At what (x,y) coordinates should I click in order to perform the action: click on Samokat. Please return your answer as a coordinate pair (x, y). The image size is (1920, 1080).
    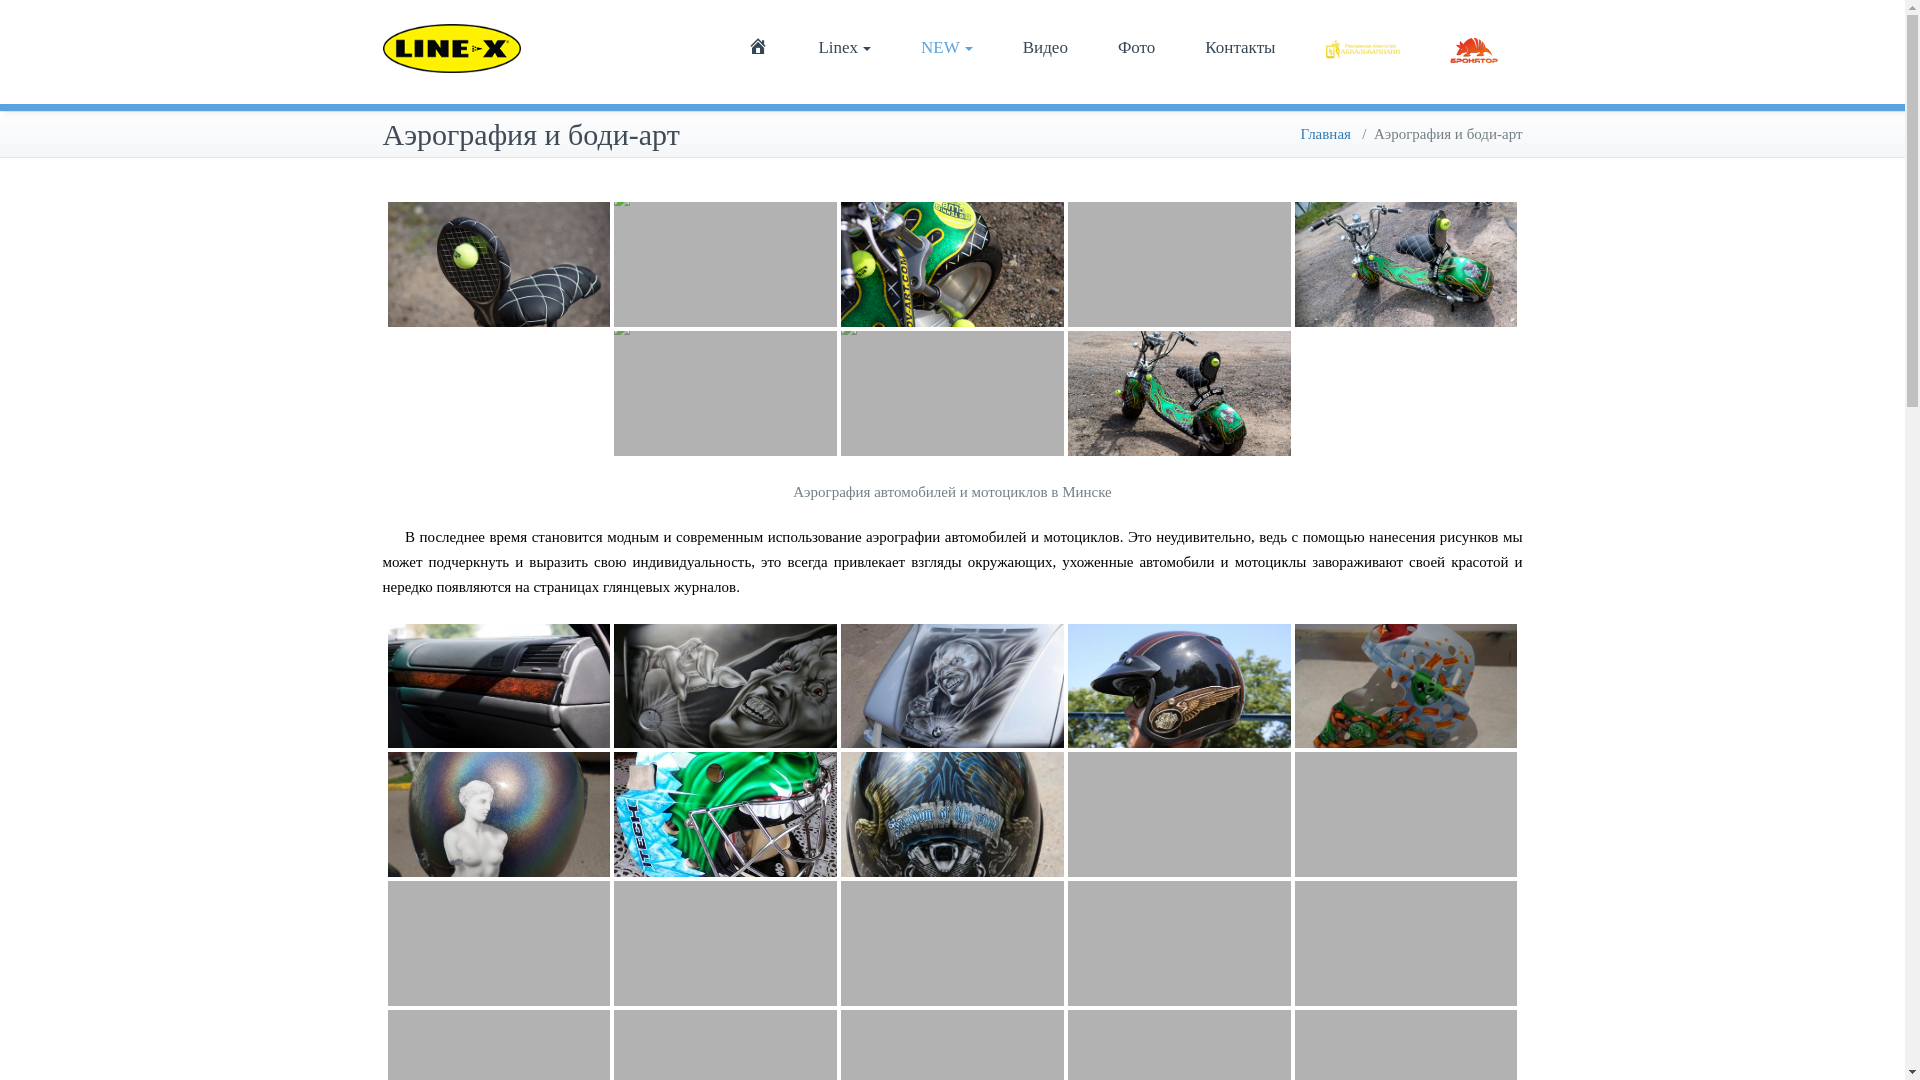
    Looking at the image, I should click on (1180, 394).